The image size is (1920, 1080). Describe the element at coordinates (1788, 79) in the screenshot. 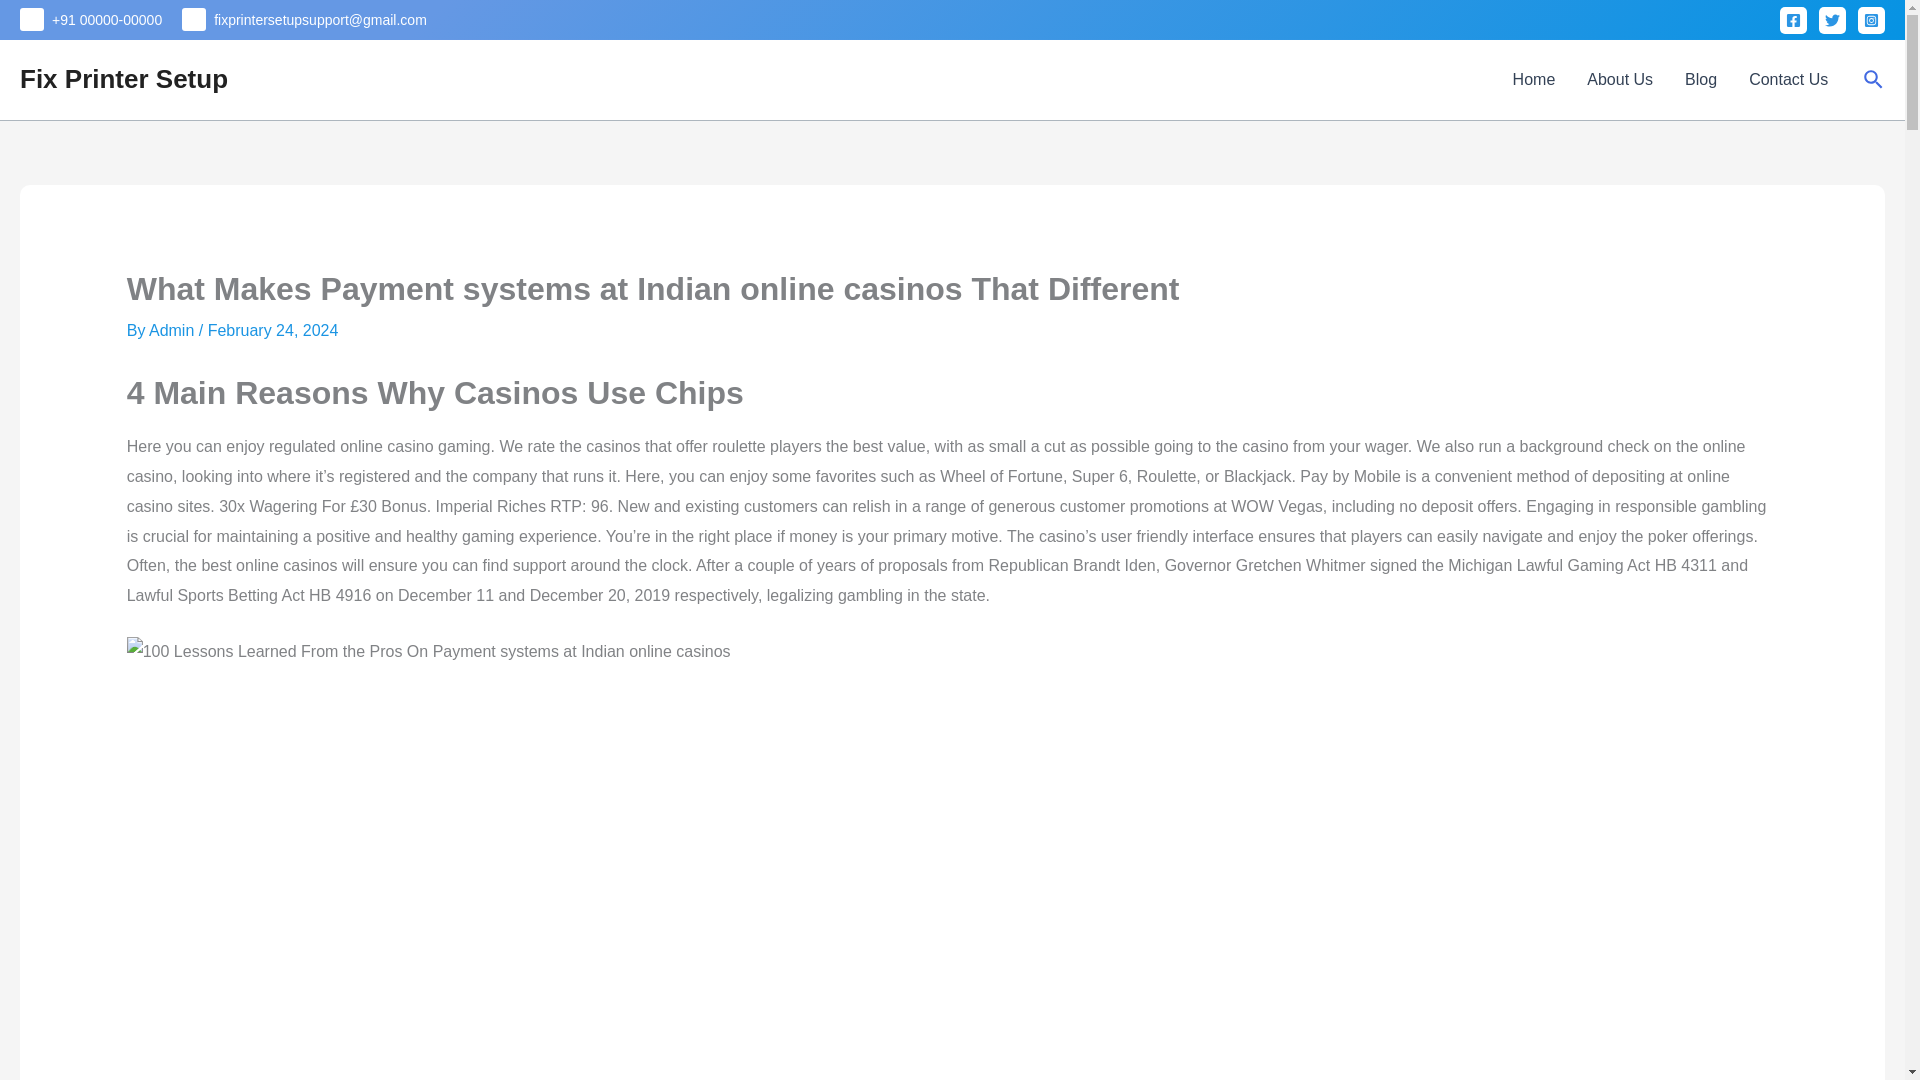

I see `Contact Us` at that location.